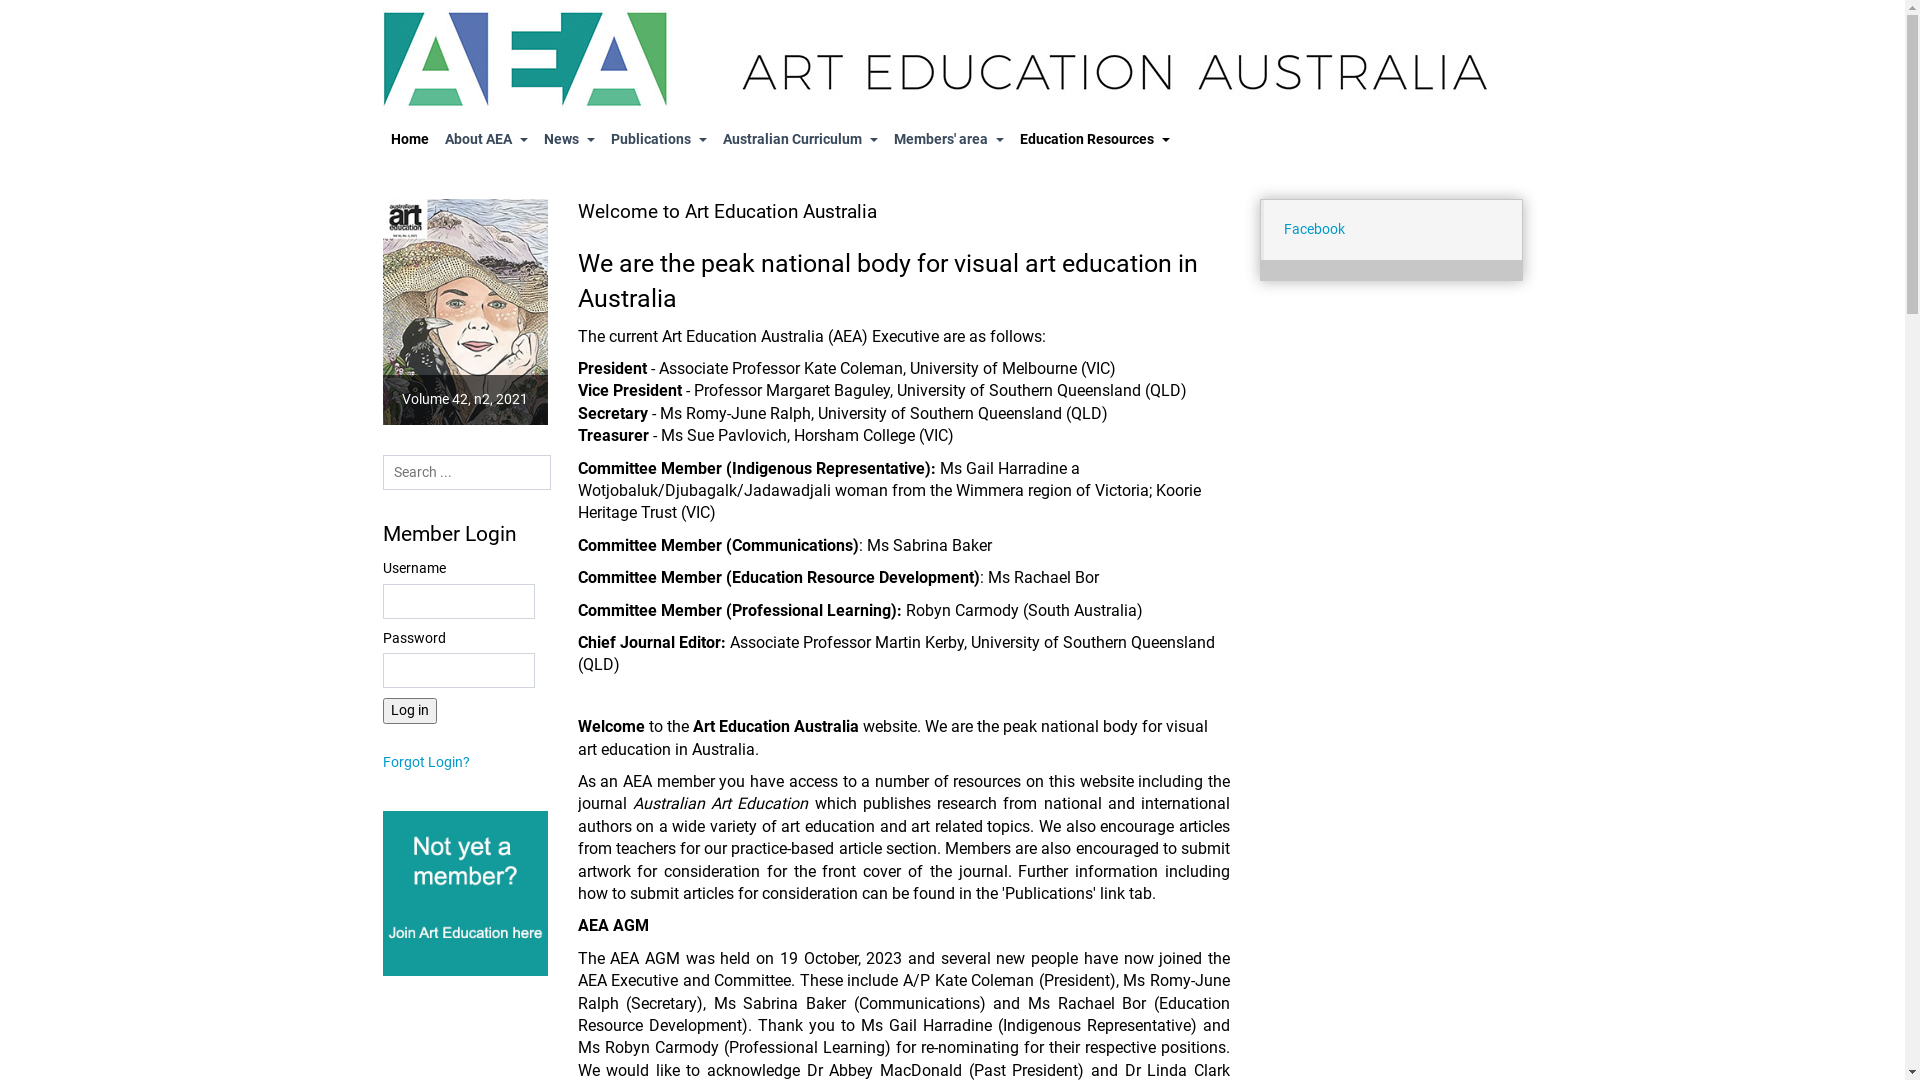  What do you see at coordinates (570, 140) in the screenshot?
I see `News` at bounding box center [570, 140].